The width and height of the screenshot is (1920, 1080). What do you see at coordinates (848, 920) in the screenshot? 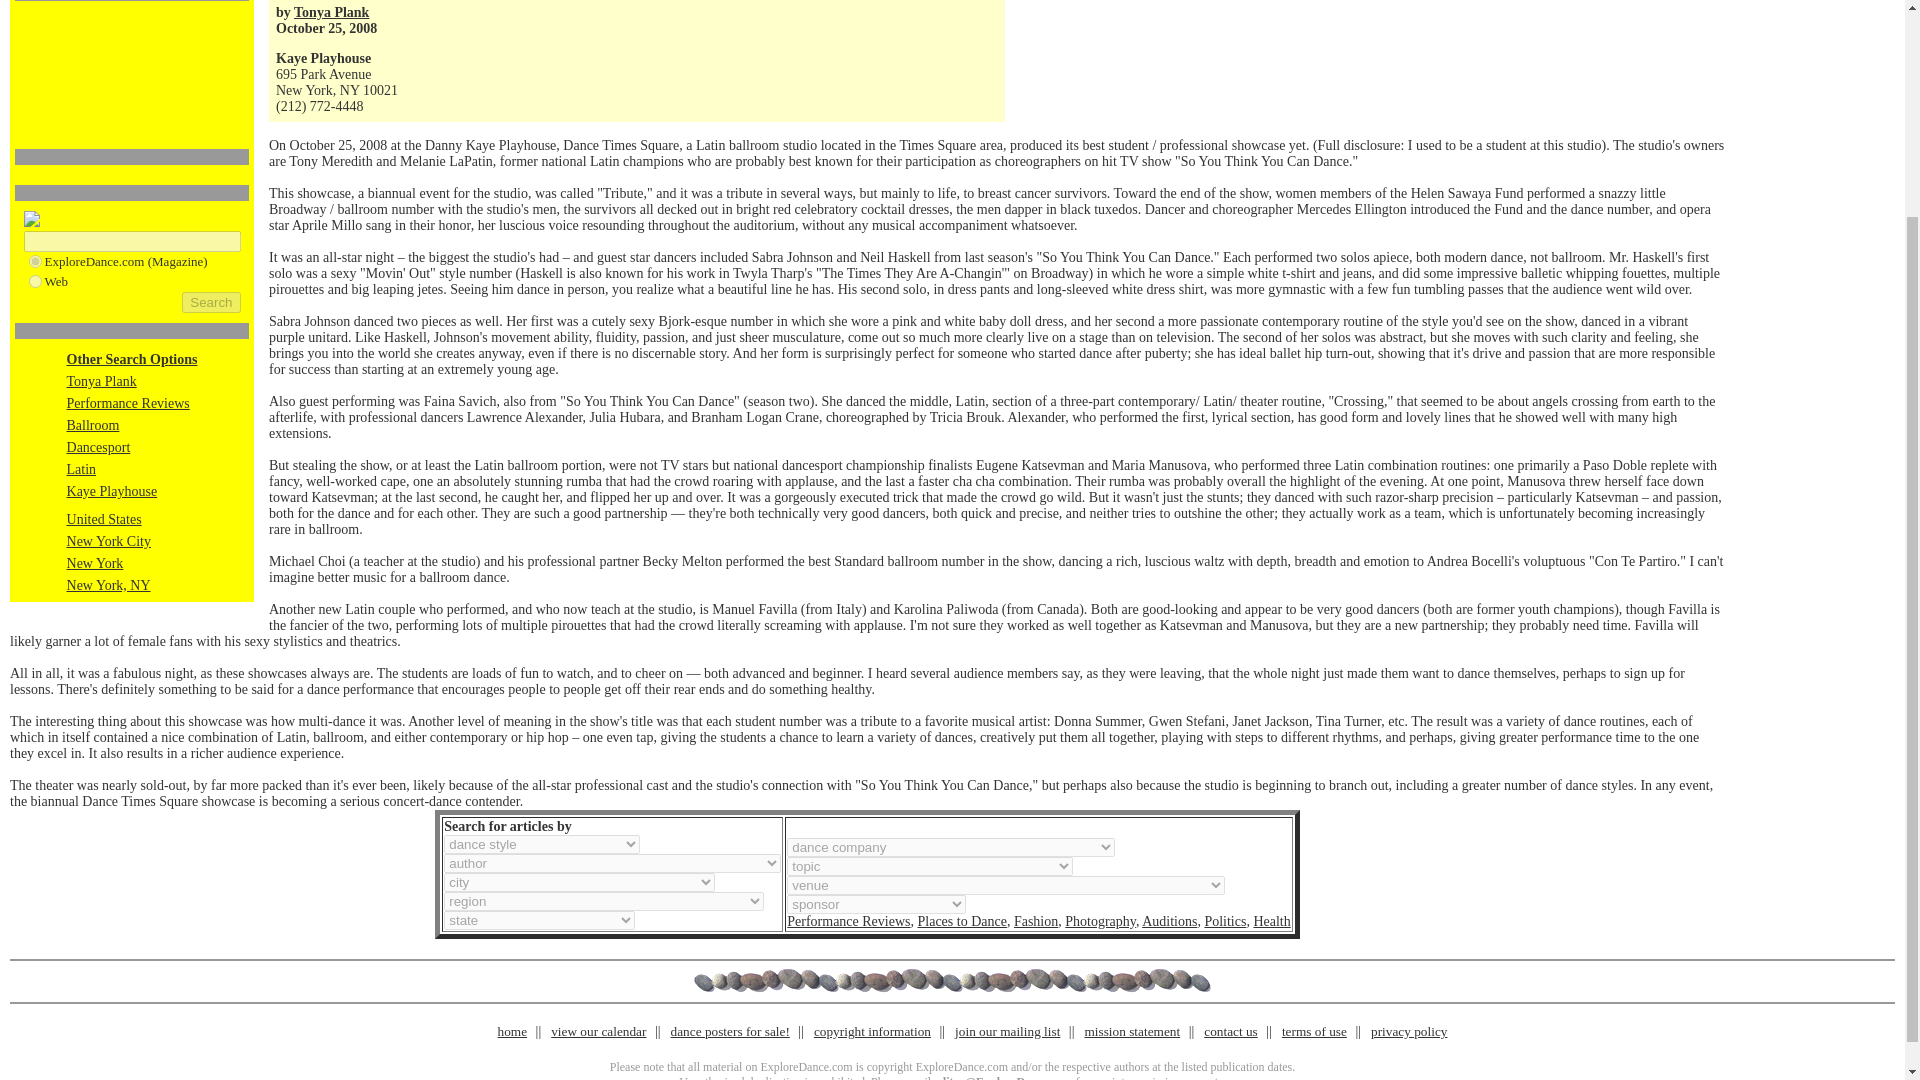
I see `Performance Reviews` at bounding box center [848, 920].